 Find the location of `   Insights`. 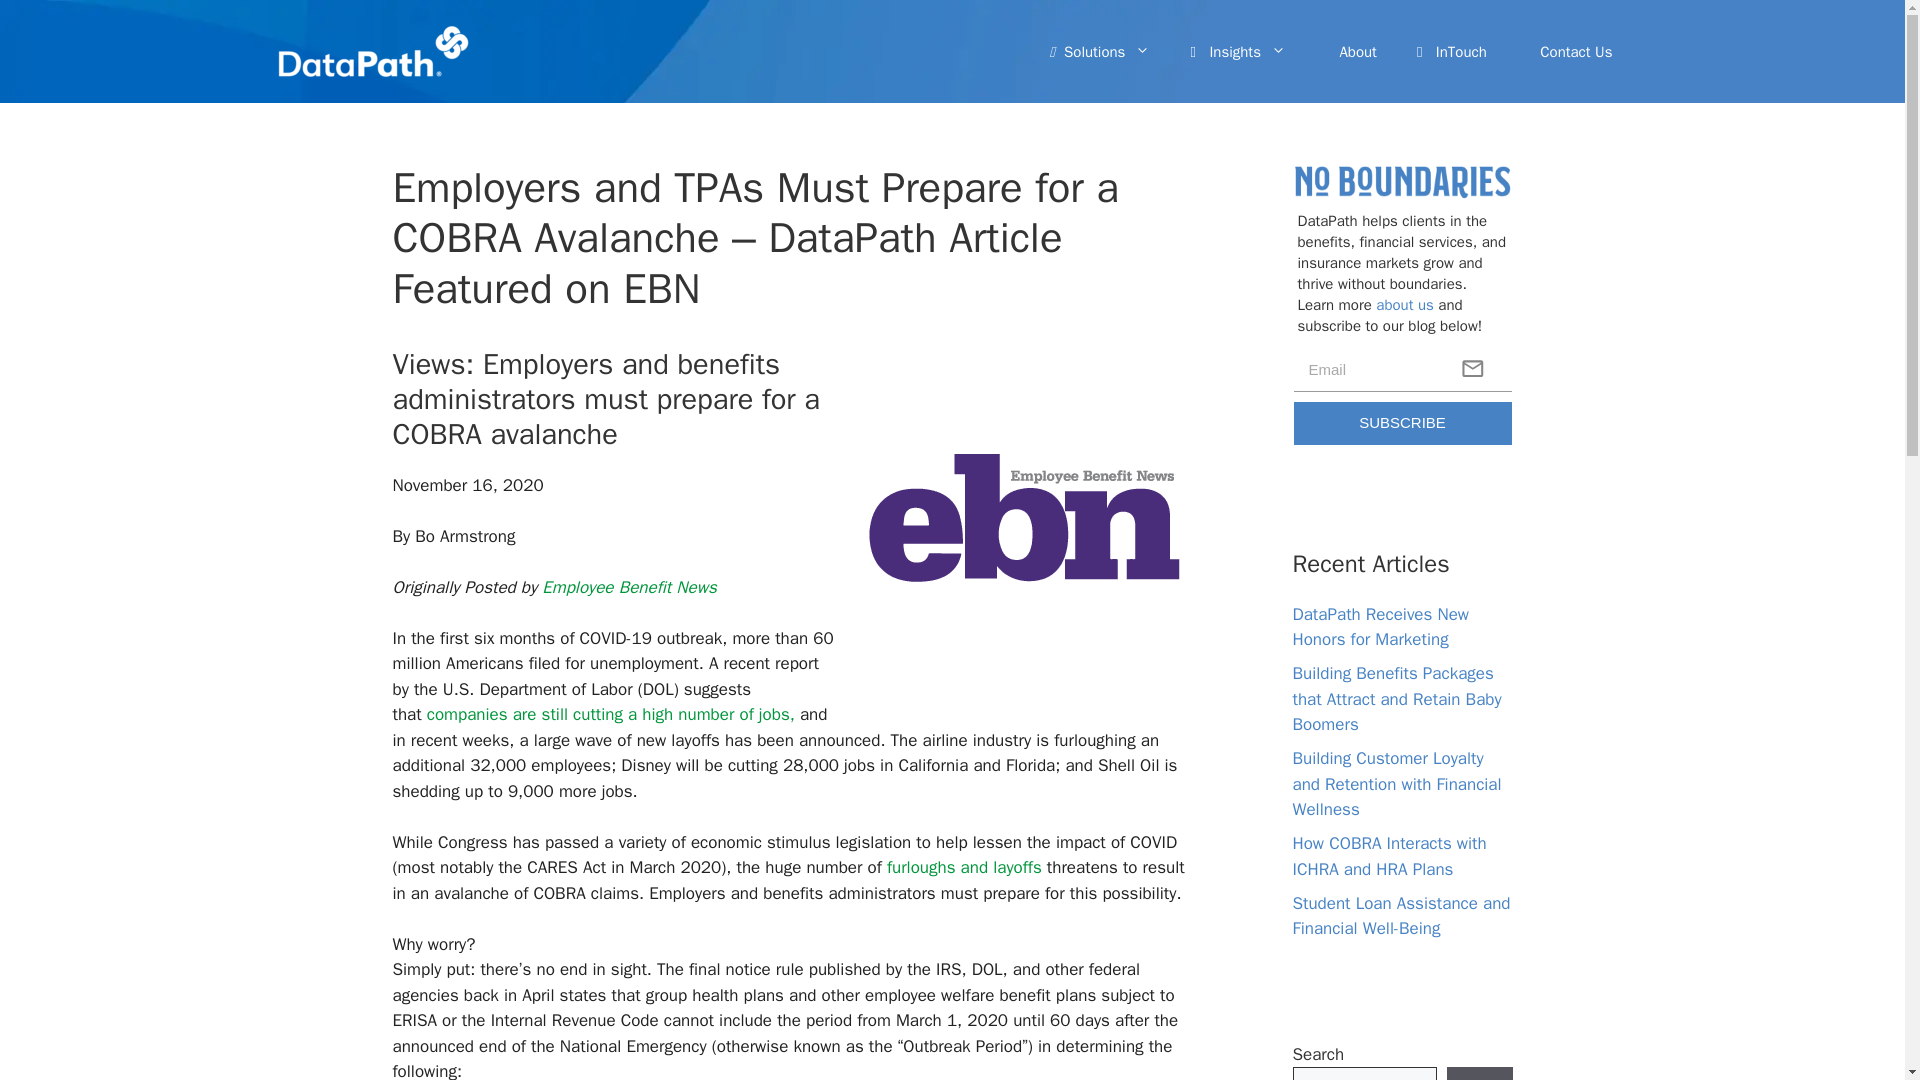

   Insights is located at coordinates (1237, 52).